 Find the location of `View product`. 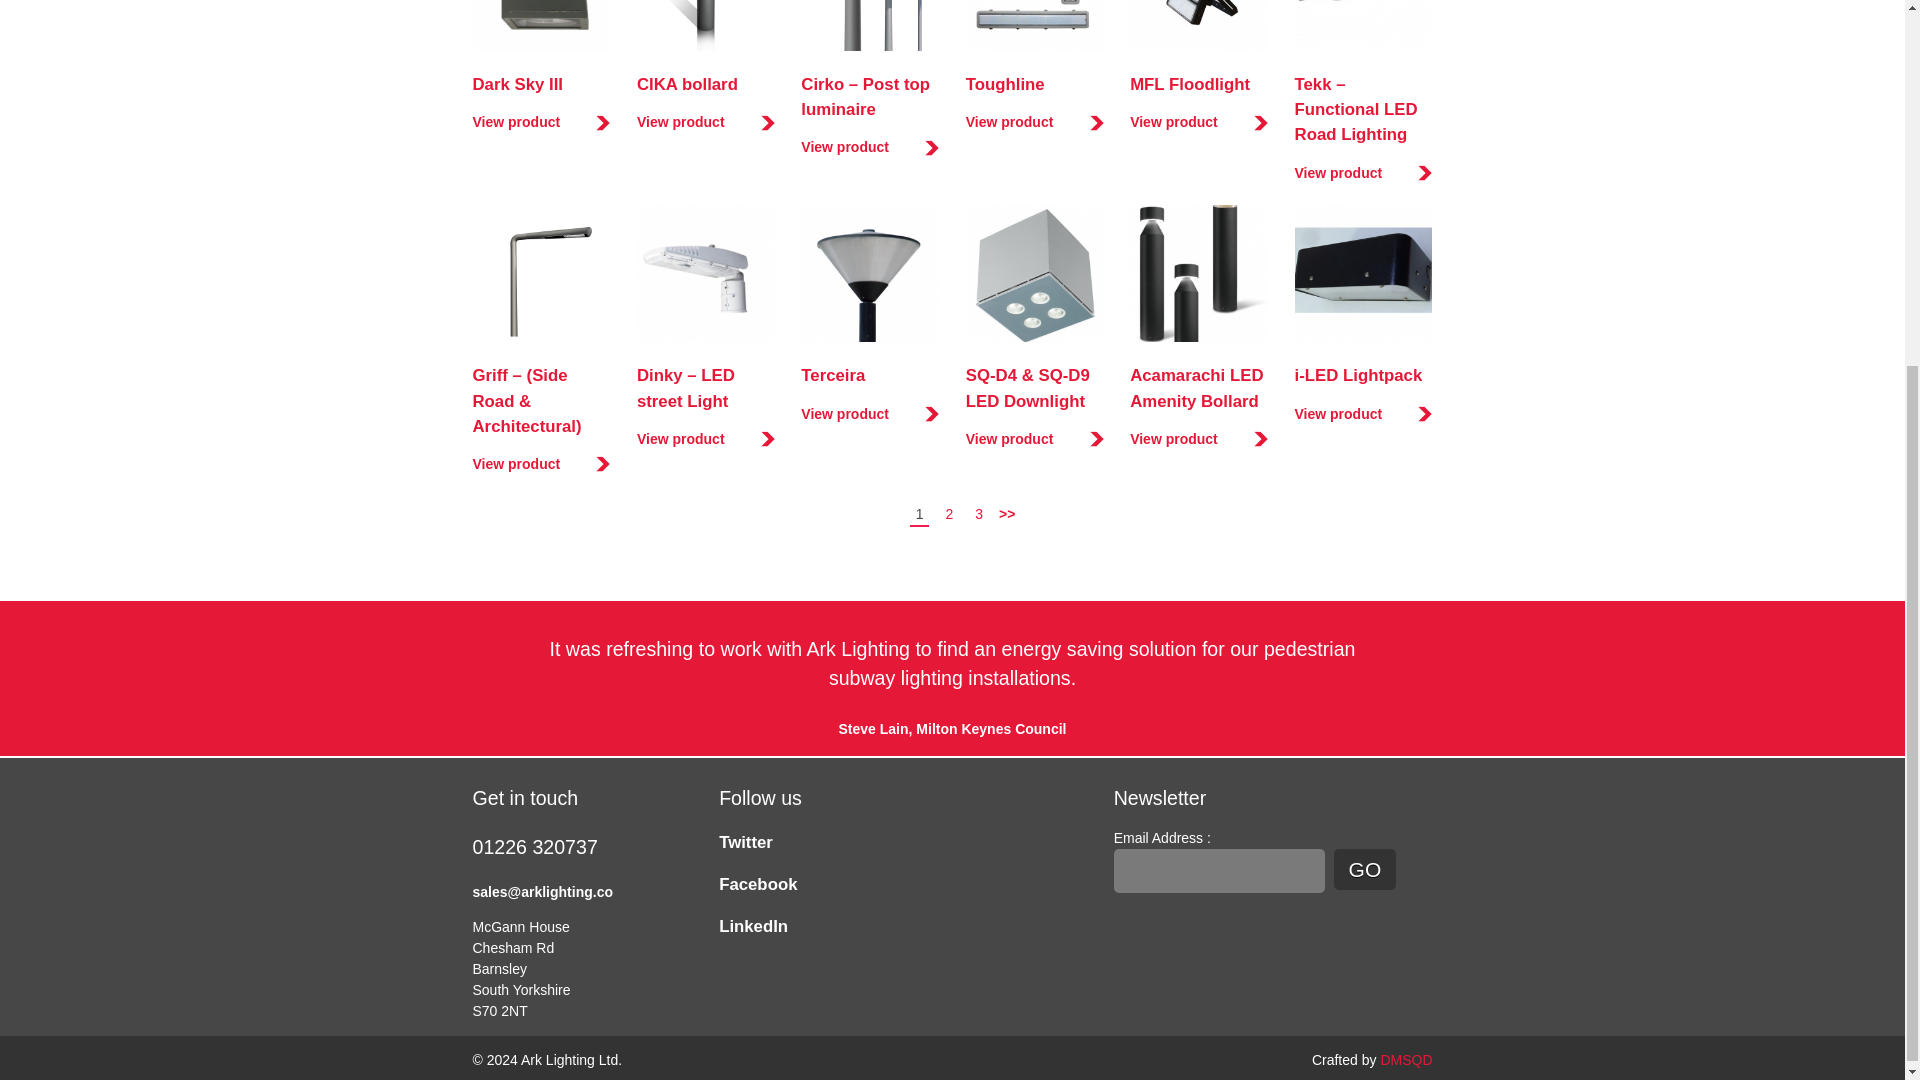

View product is located at coordinates (1034, 122).